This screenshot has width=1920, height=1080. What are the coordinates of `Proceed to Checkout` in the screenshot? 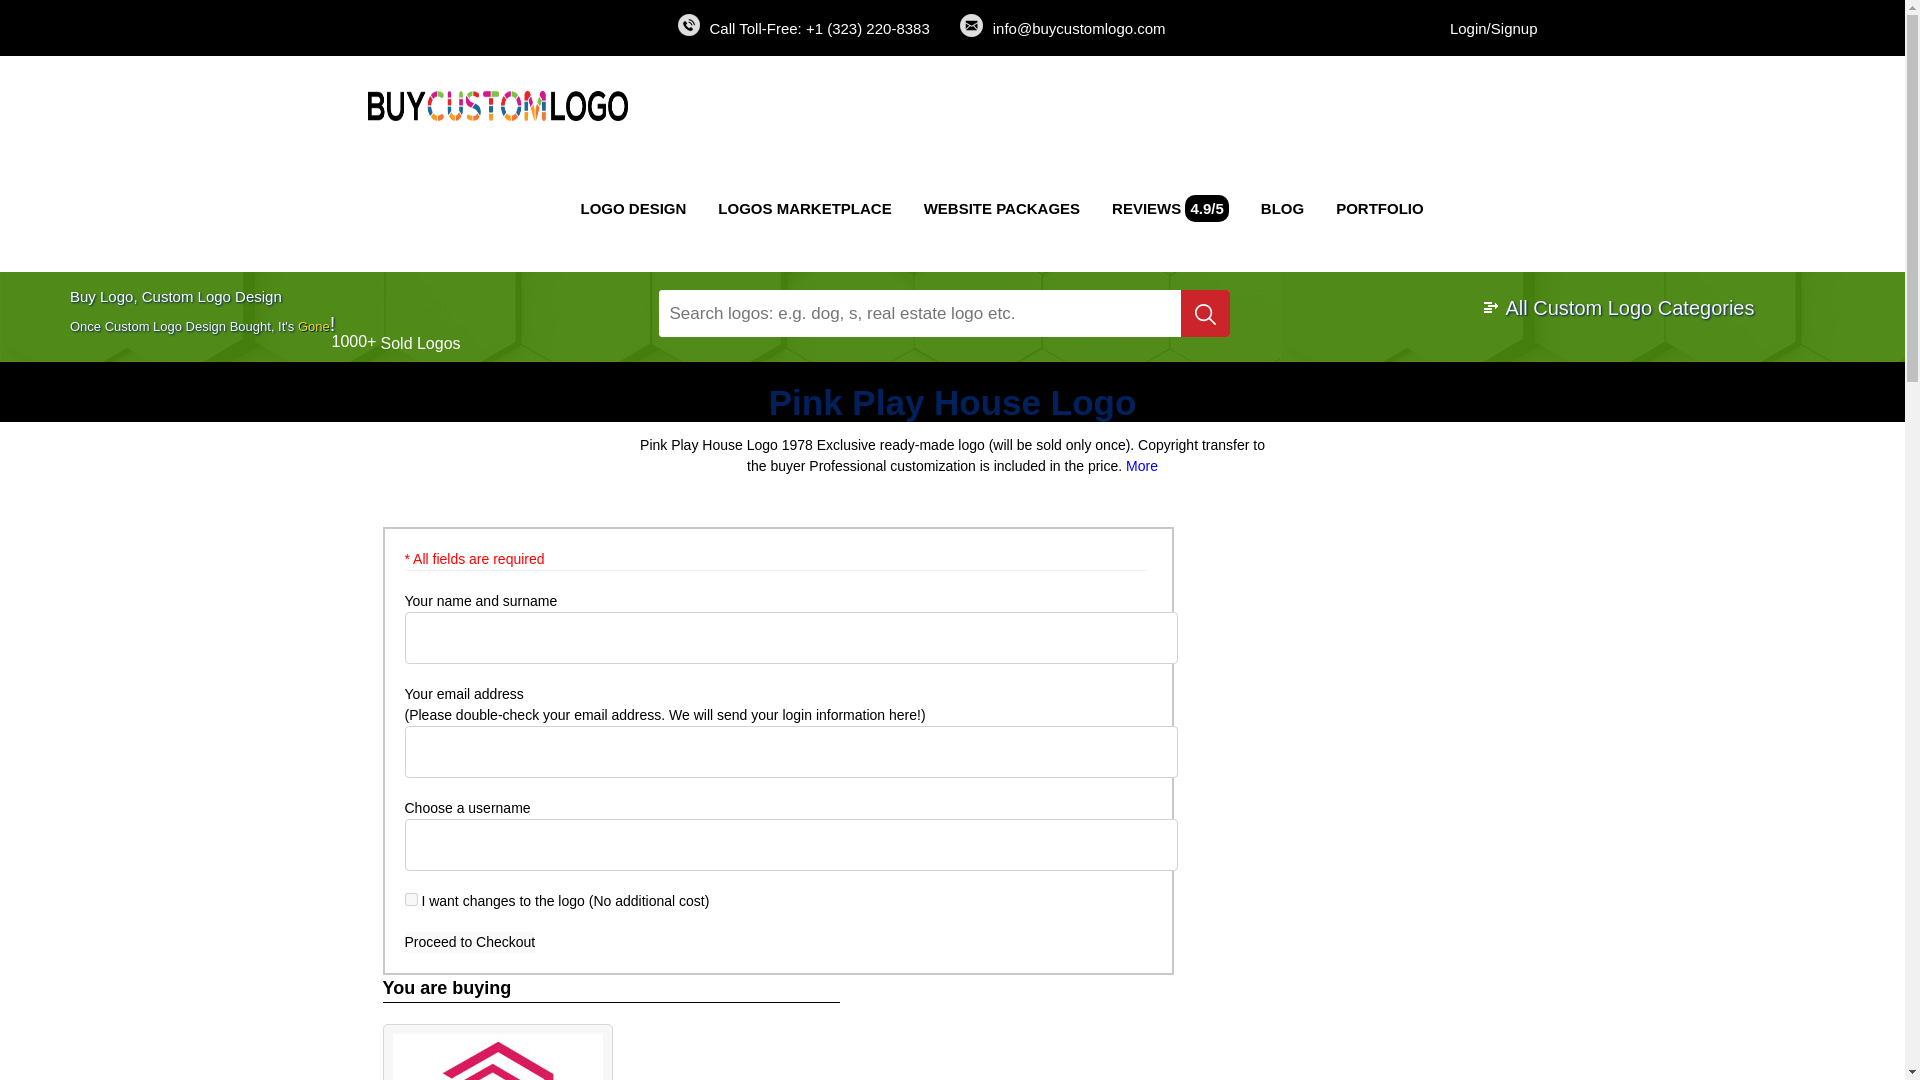 It's located at (469, 942).